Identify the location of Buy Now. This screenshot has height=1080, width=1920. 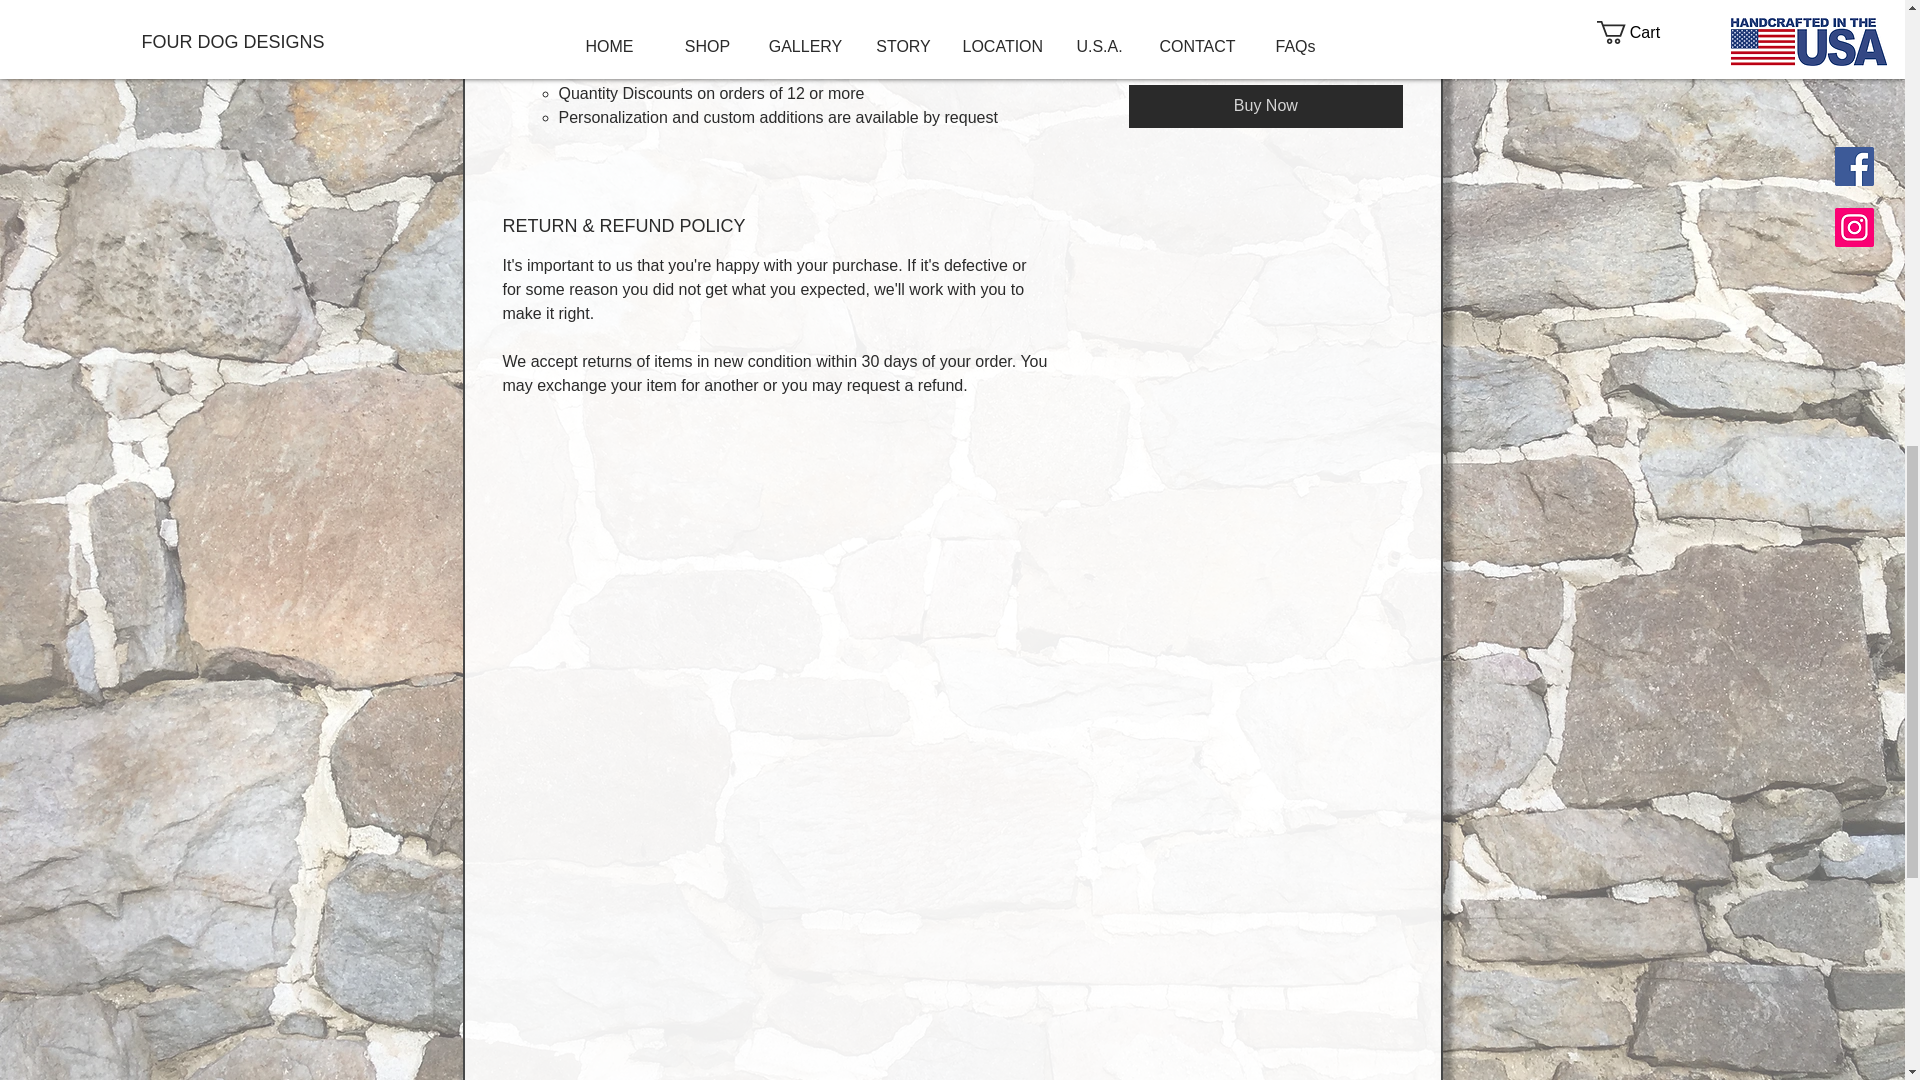
(1264, 106).